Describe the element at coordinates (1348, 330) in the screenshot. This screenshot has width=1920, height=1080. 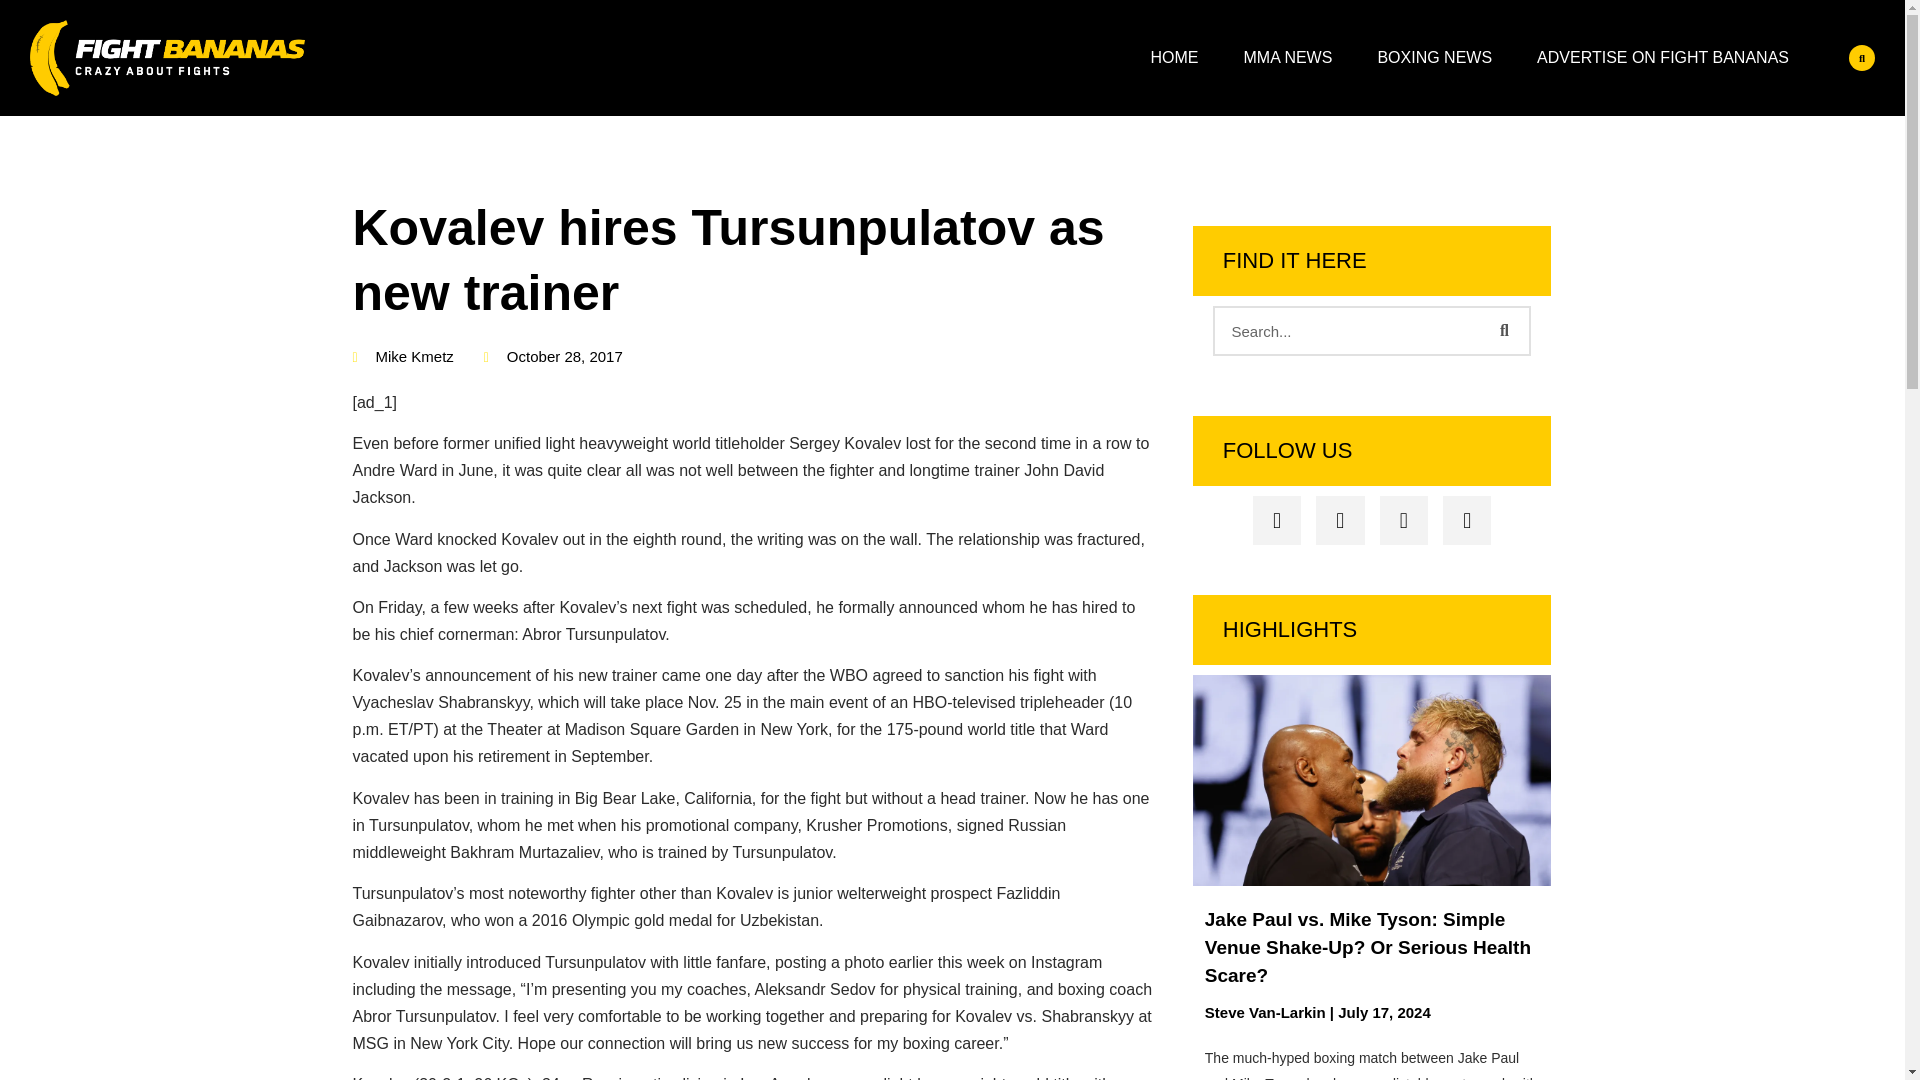
I see `Search` at that location.